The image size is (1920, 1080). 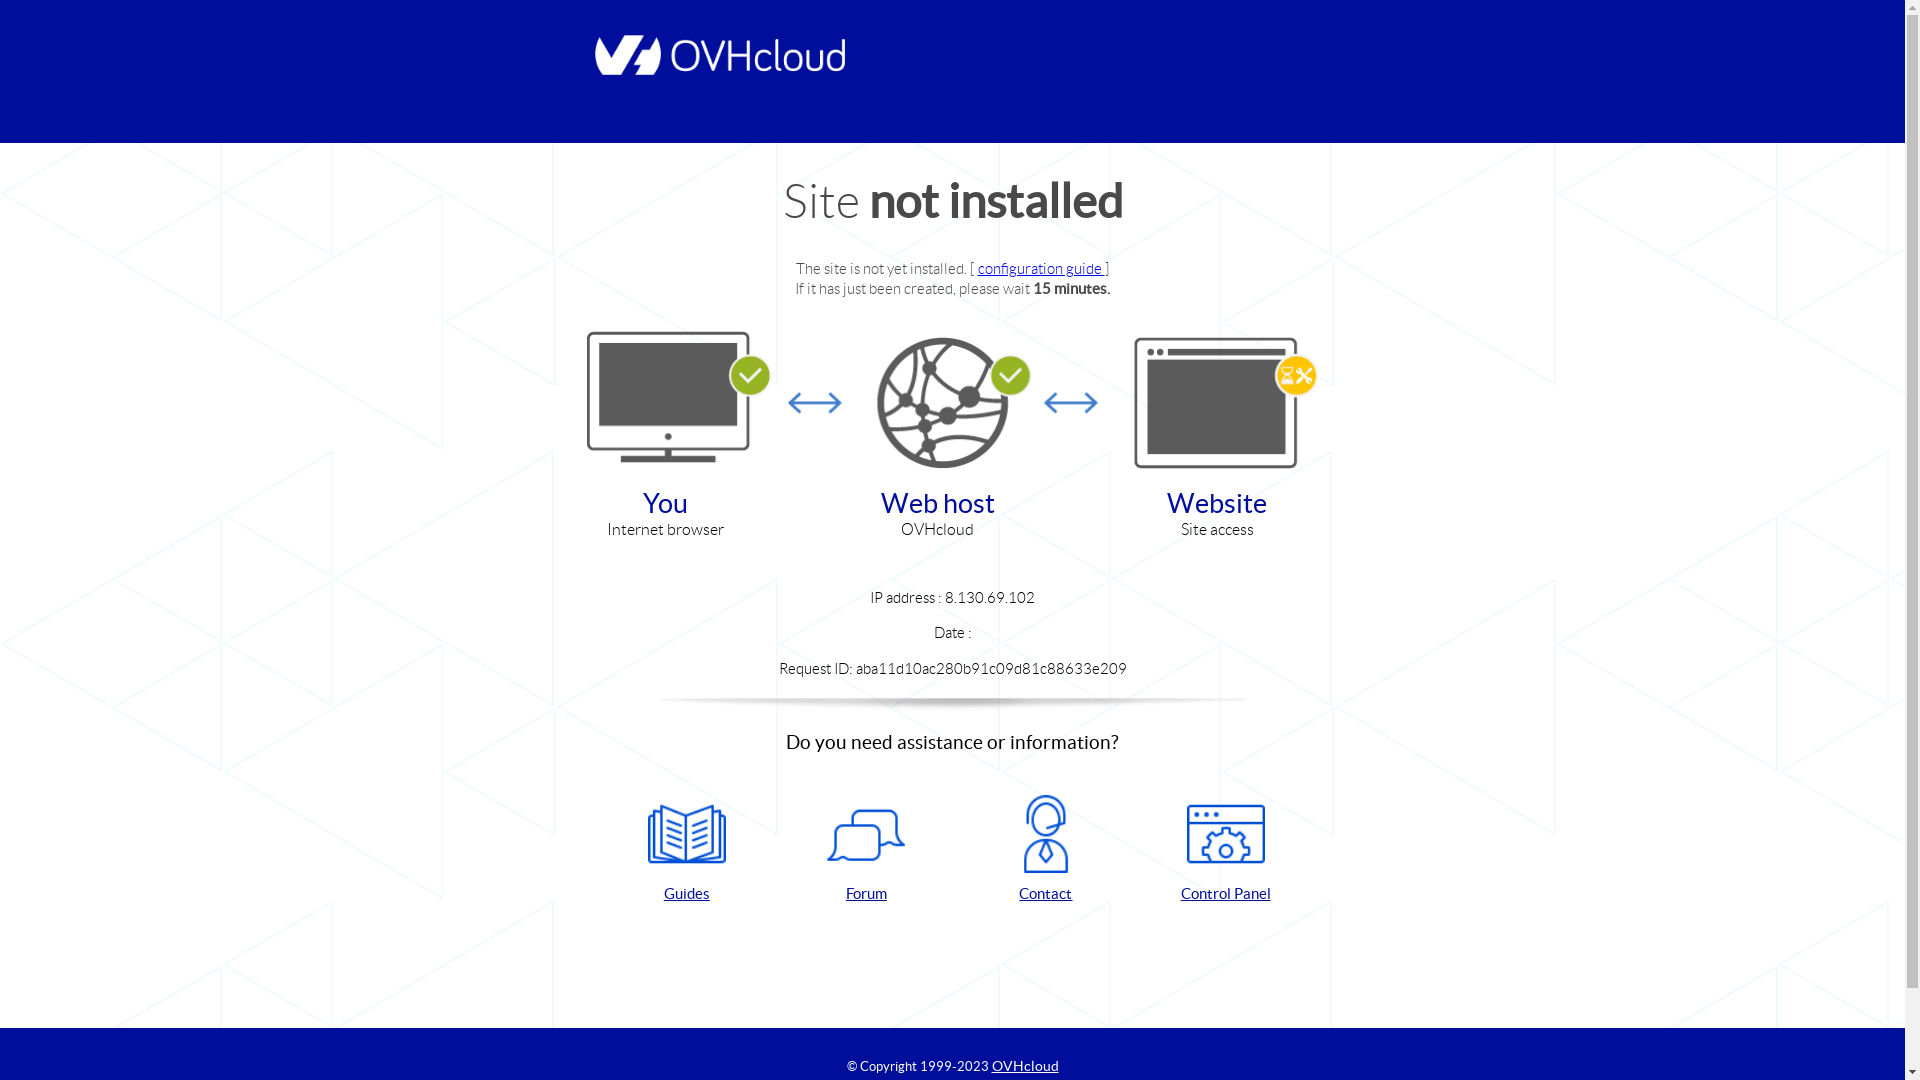 I want to click on OVHcloud, so click(x=1026, y=1066).